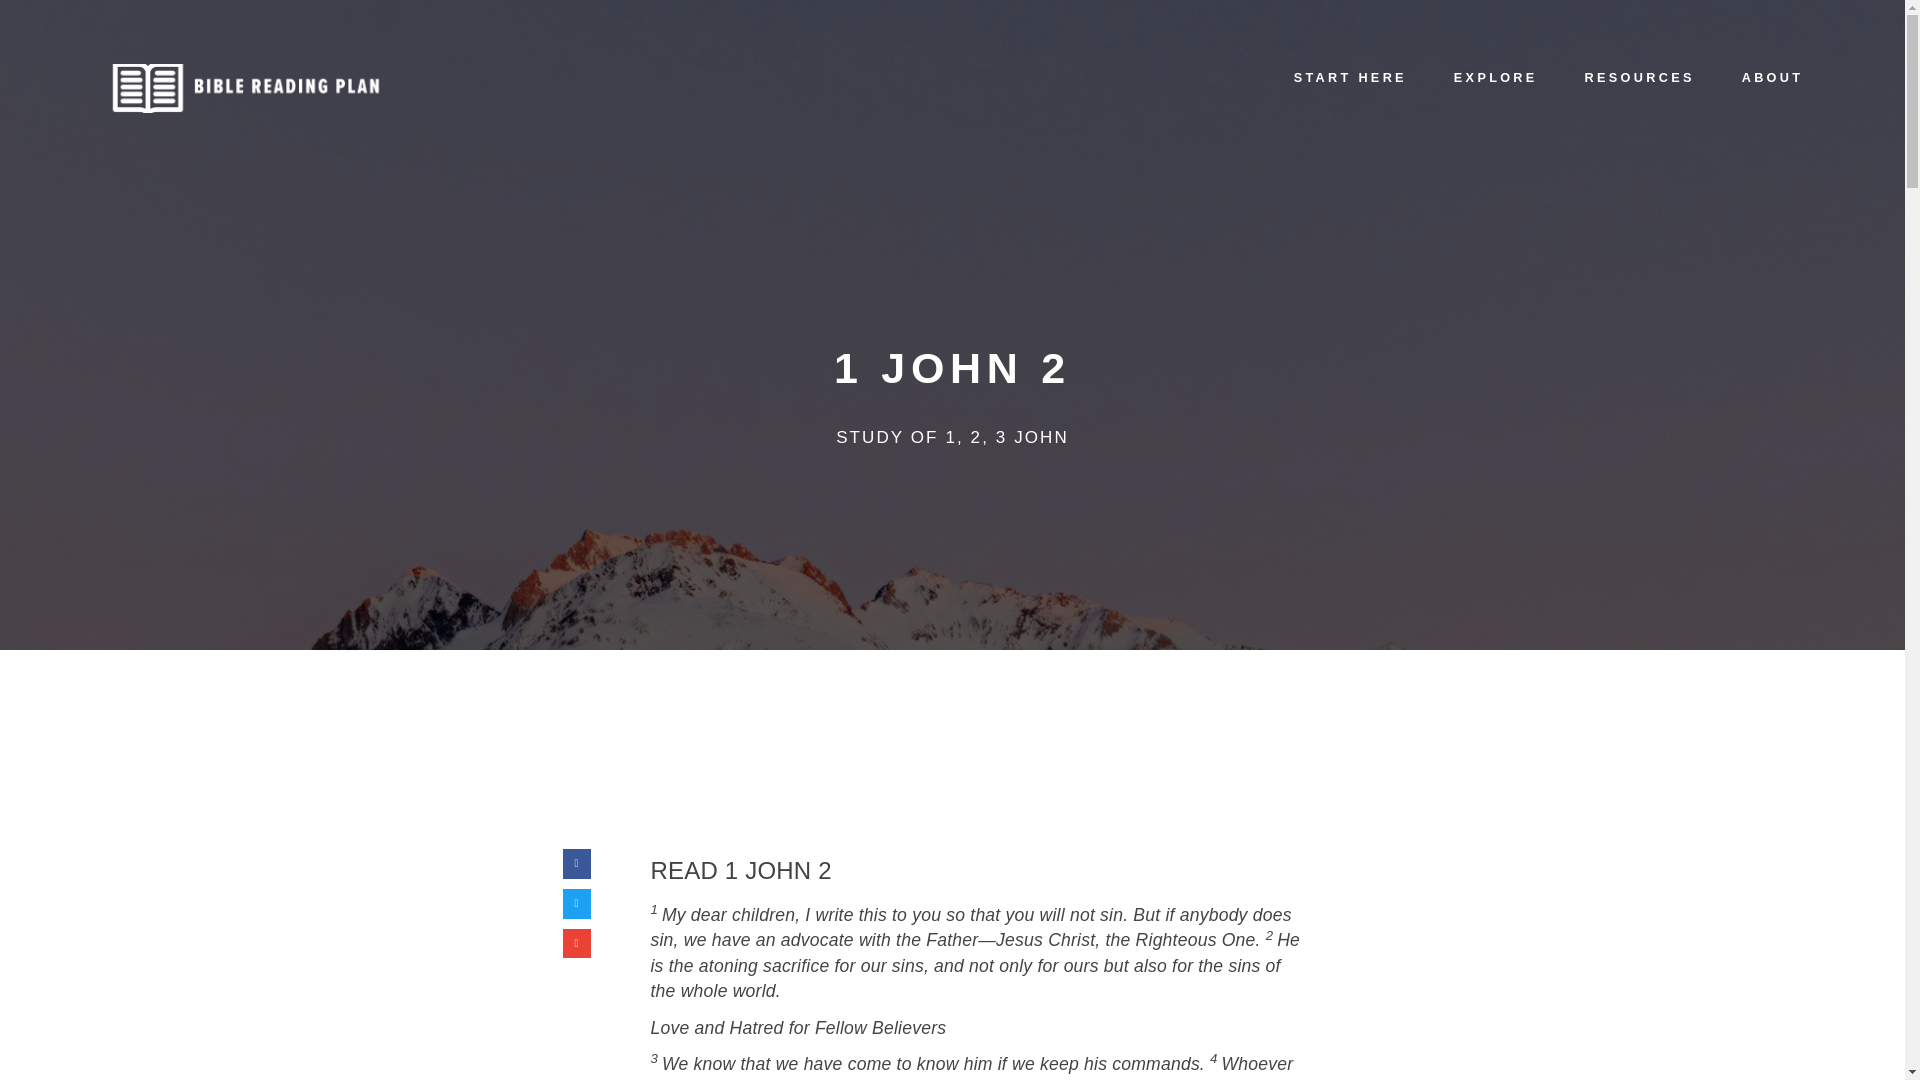  Describe the element at coordinates (1450, 707) in the screenshot. I see `START HERE` at that location.